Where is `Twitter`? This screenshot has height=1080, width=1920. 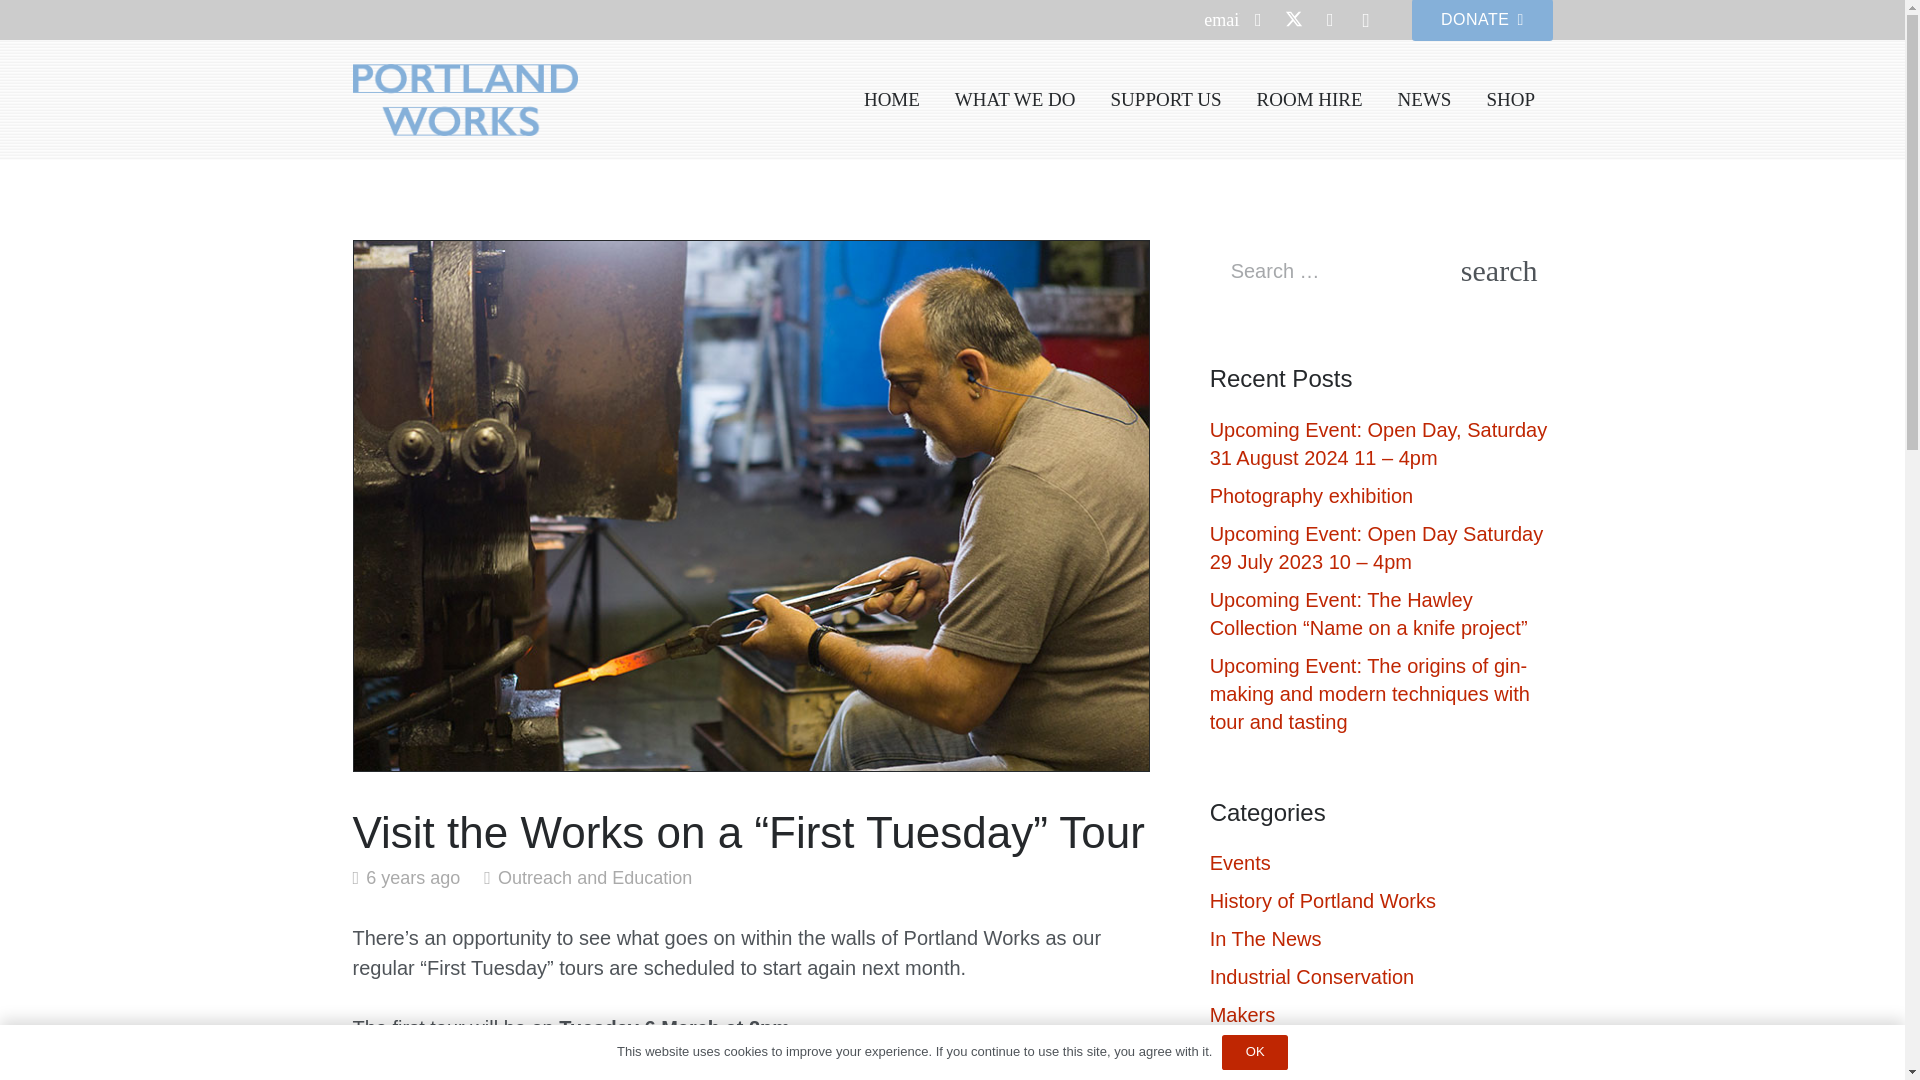 Twitter is located at coordinates (1294, 20).